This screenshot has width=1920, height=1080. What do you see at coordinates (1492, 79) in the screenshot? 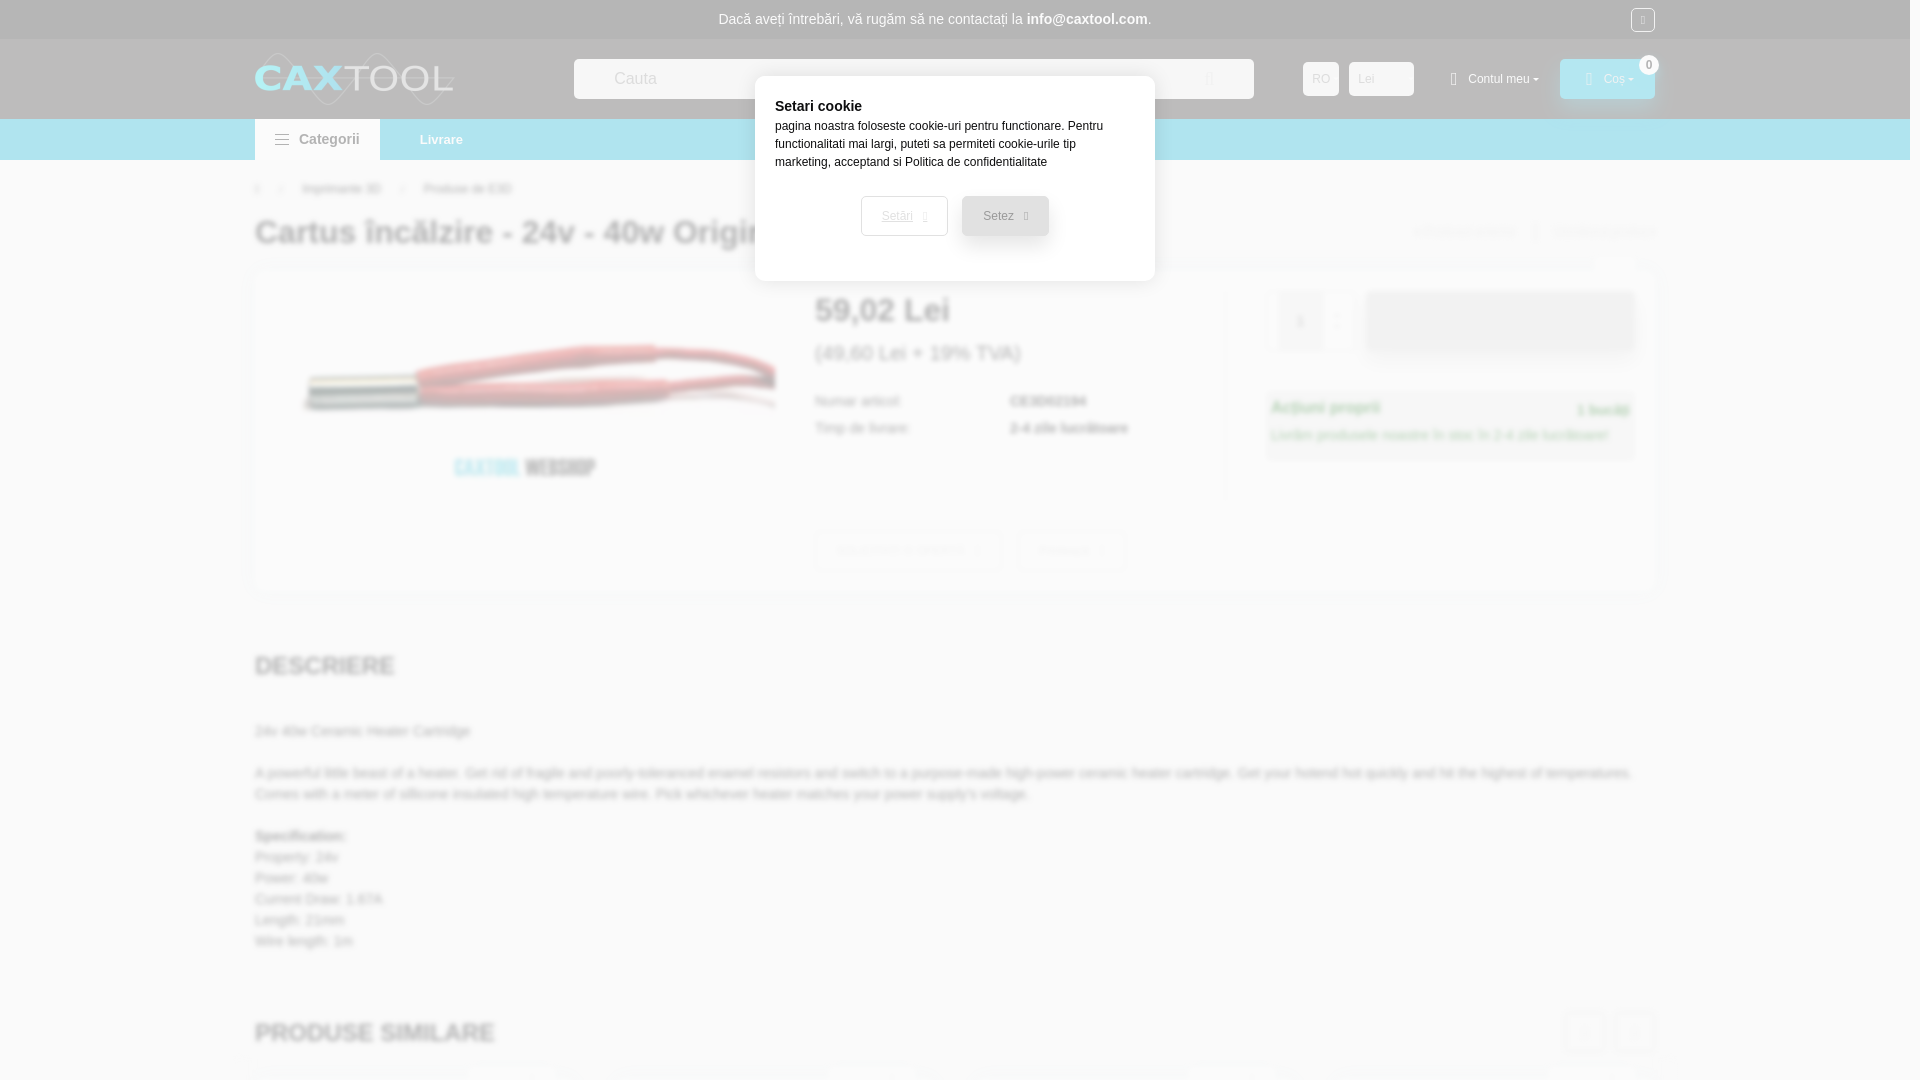
I see `Contul meu` at bounding box center [1492, 79].